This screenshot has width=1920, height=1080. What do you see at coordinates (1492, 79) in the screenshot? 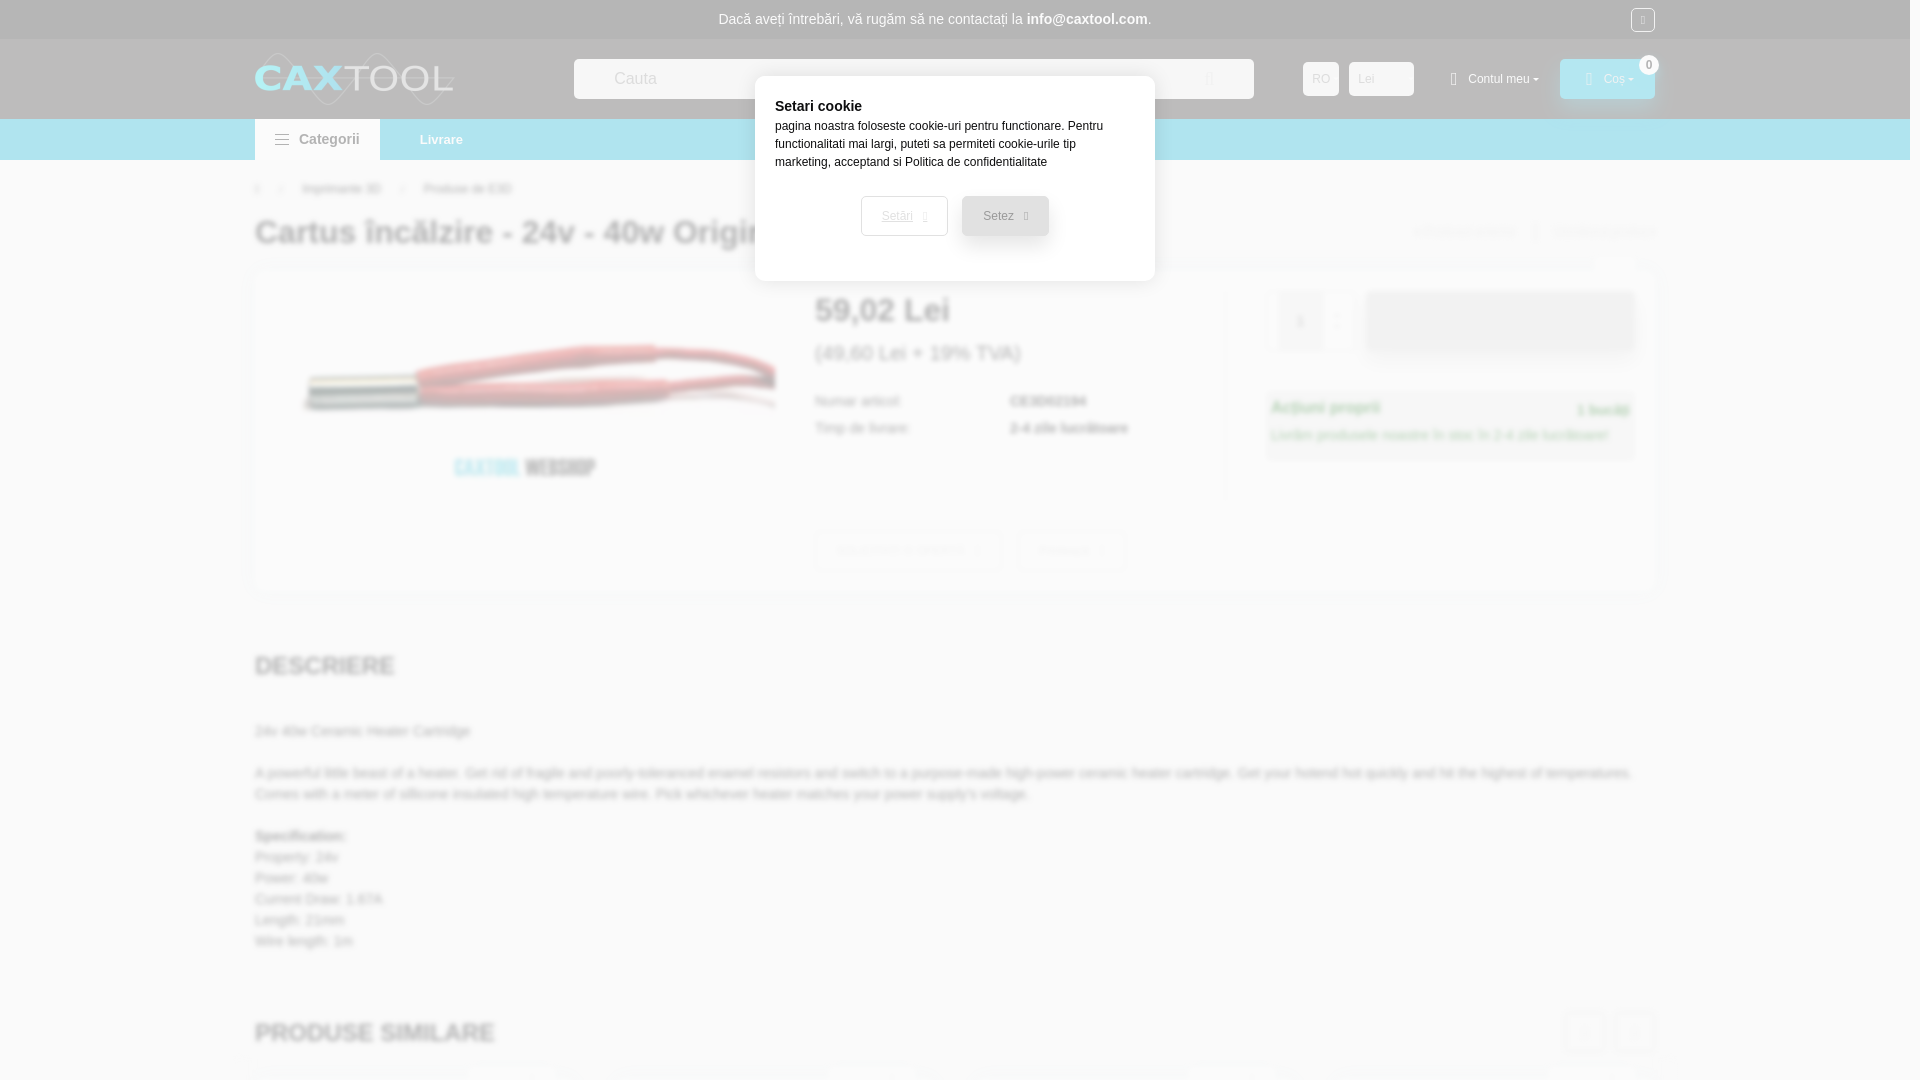
I see `Contul meu` at bounding box center [1492, 79].